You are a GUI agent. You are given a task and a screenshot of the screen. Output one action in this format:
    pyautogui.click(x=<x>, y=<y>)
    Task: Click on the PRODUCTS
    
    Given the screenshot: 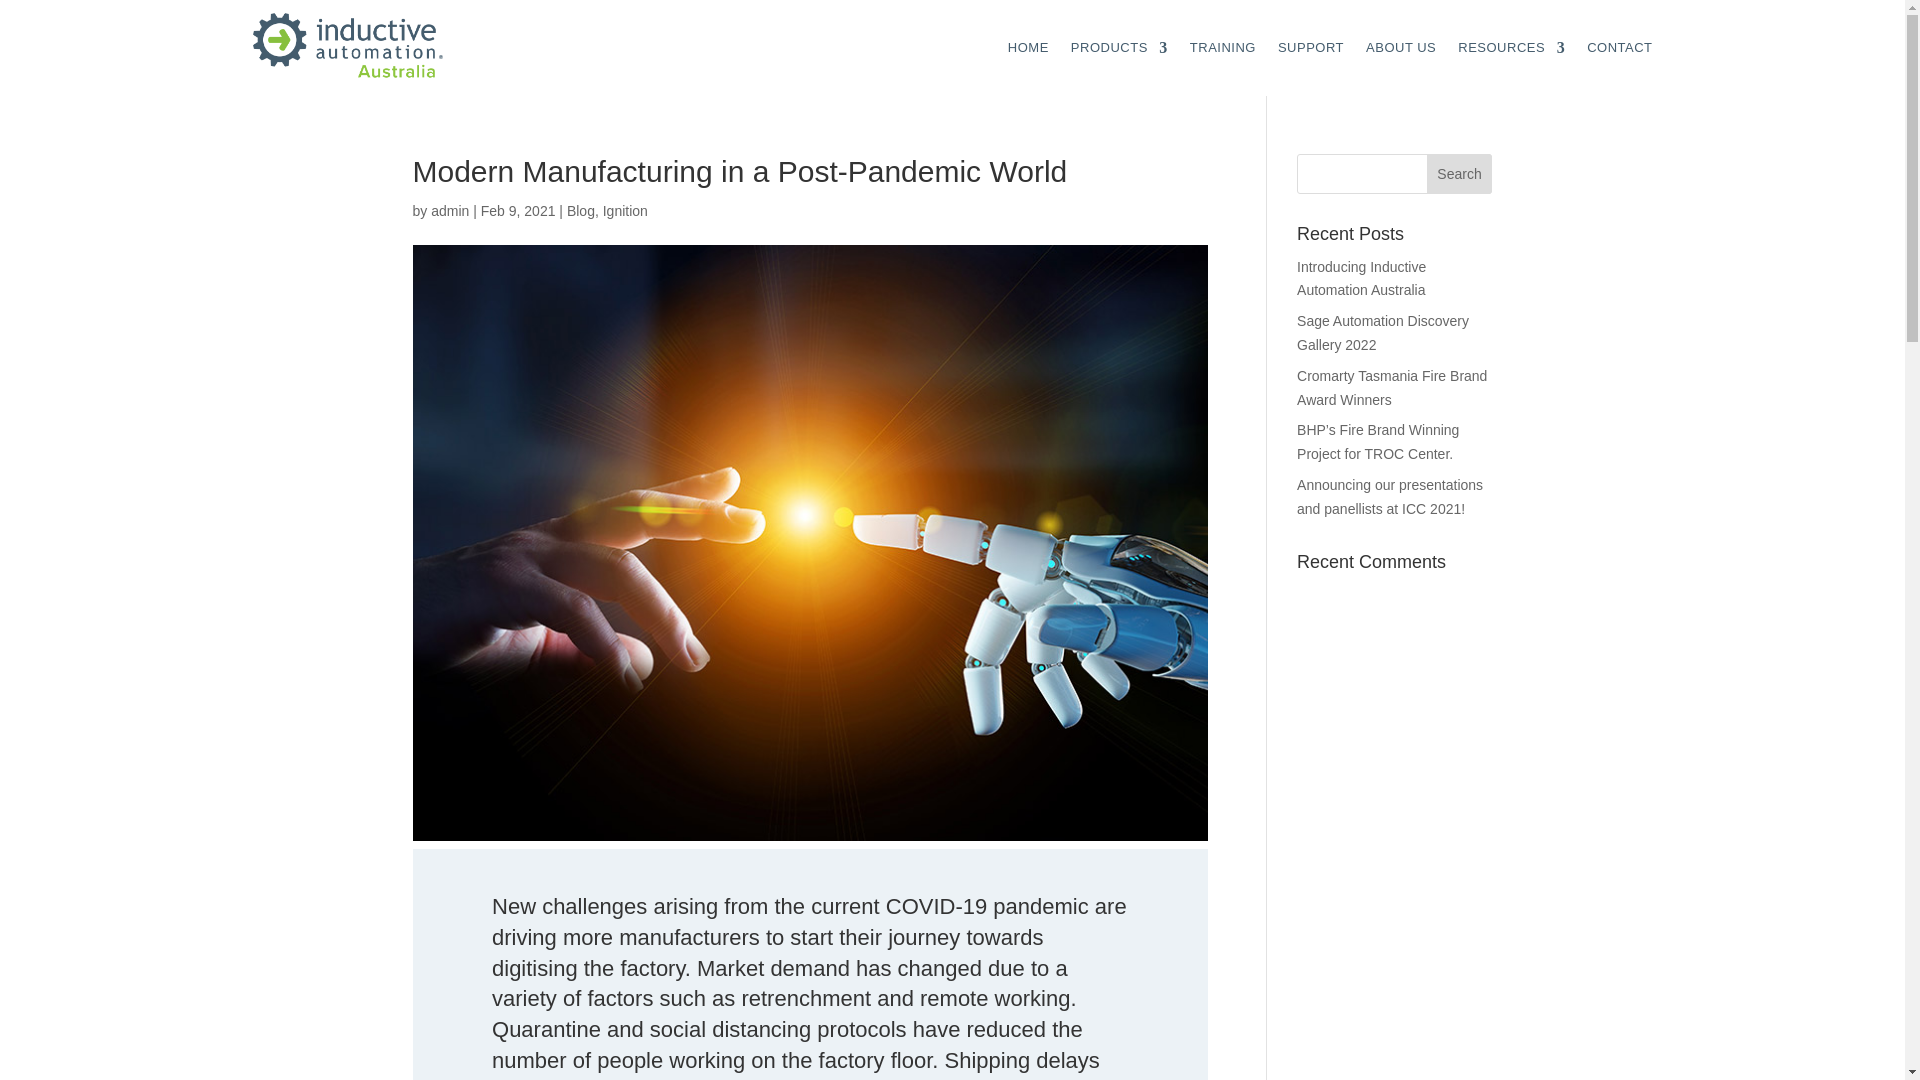 What is the action you would take?
    pyautogui.click(x=1119, y=48)
    